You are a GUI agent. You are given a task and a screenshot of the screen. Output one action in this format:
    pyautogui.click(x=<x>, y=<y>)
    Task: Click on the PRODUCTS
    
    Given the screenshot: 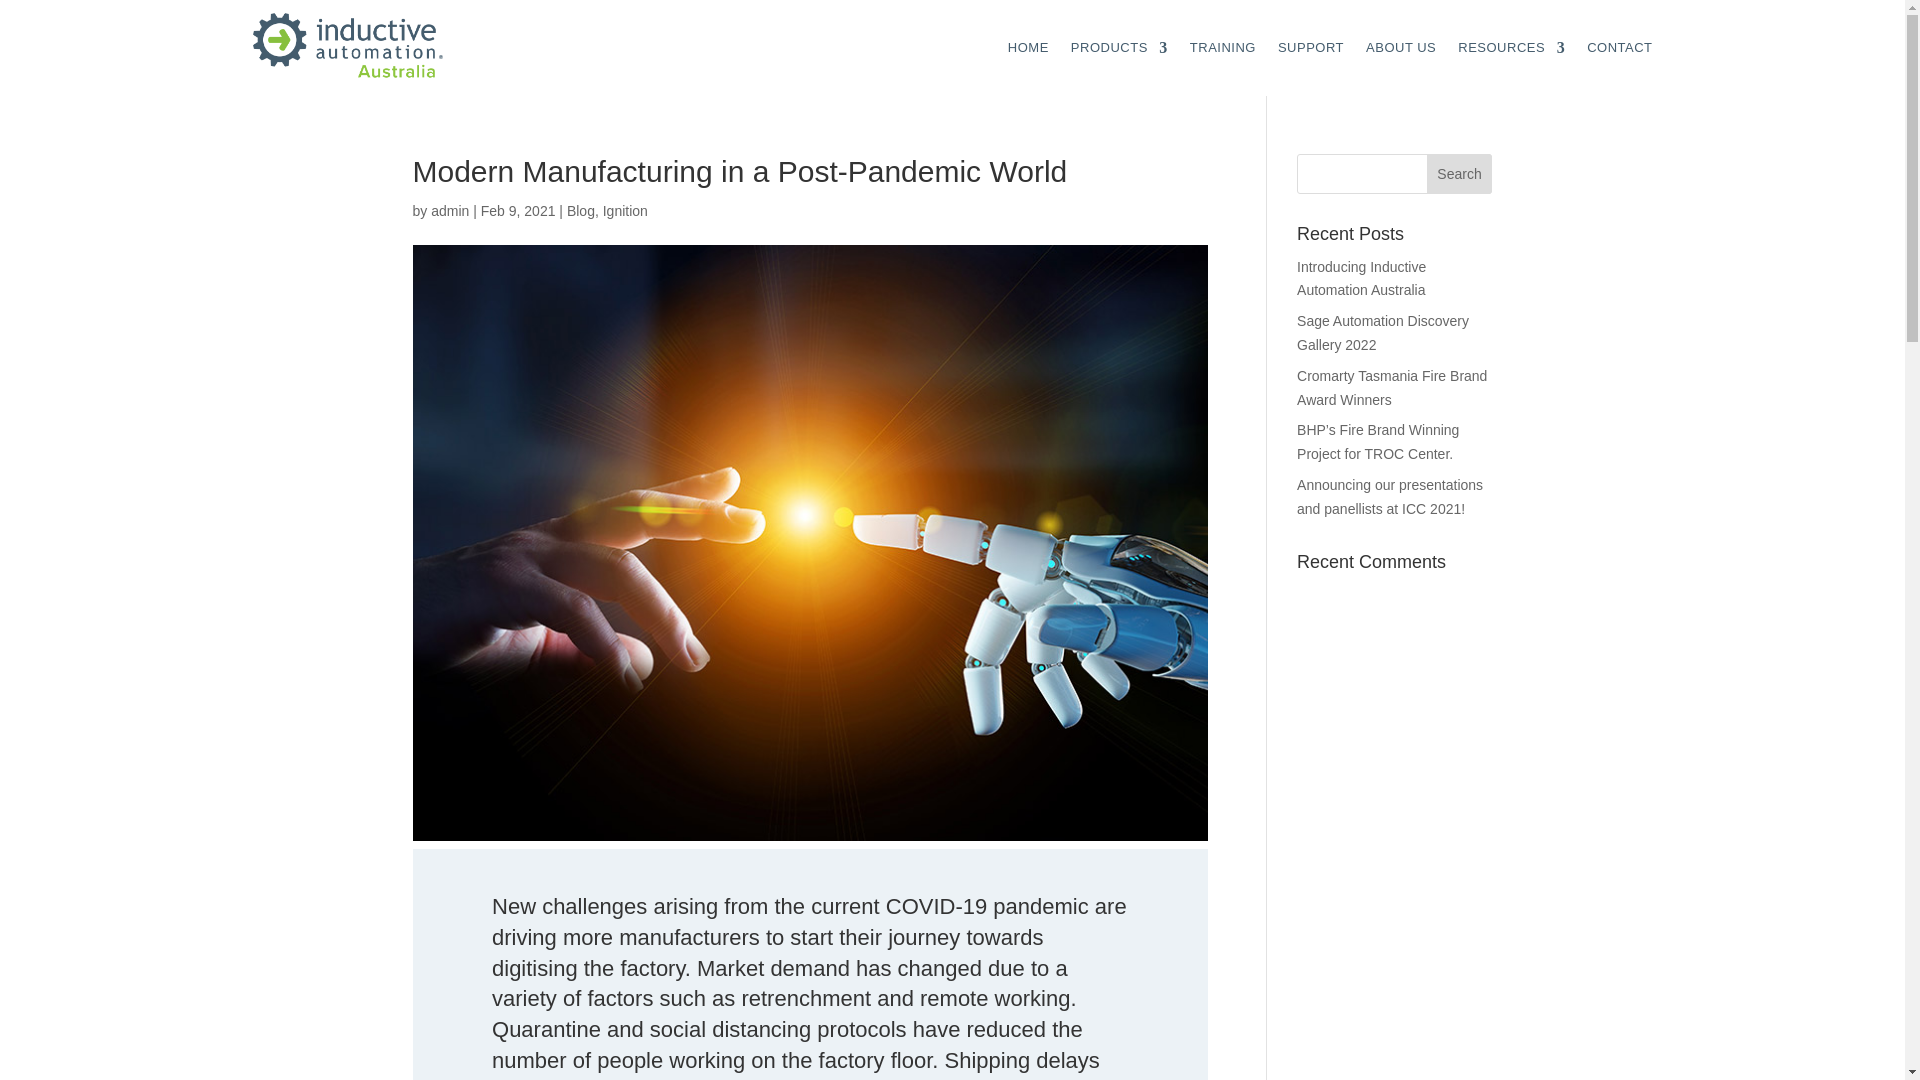 What is the action you would take?
    pyautogui.click(x=1119, y=48)
    